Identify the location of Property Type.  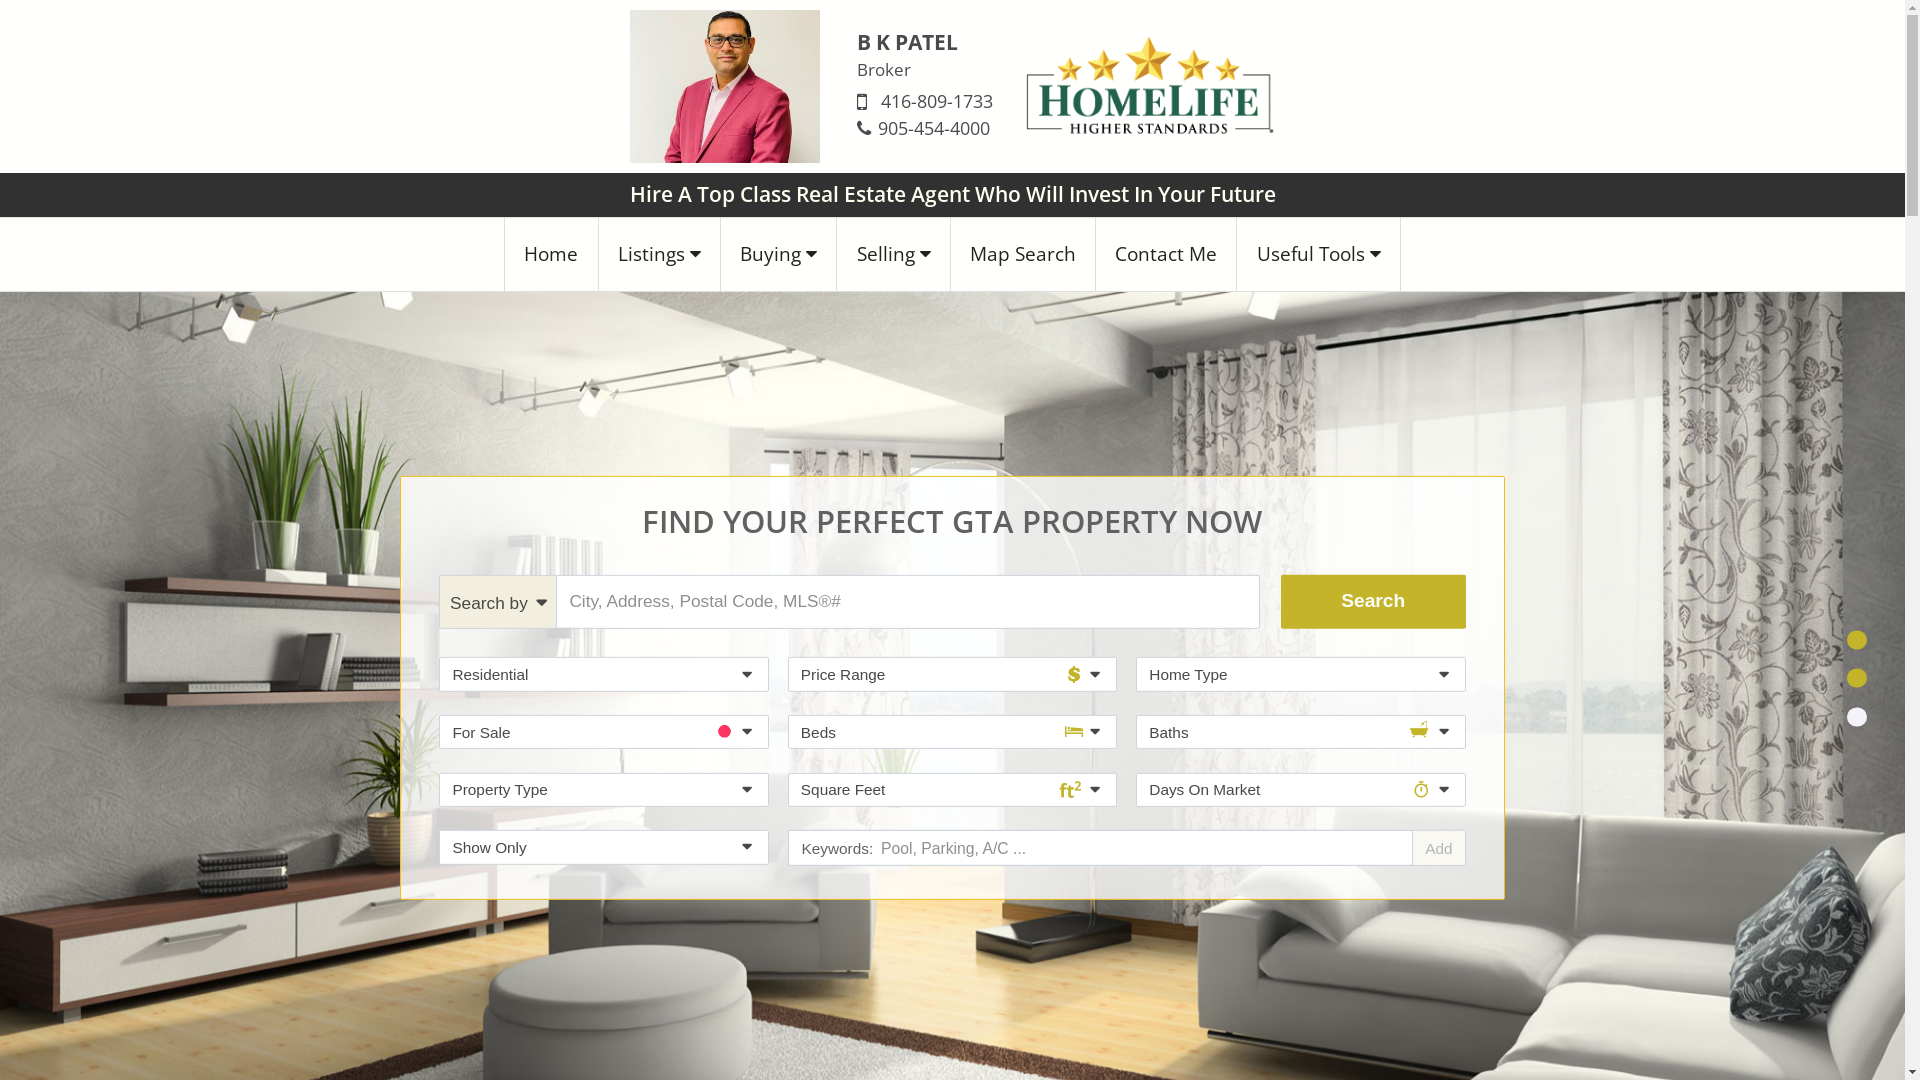
(604, 790).